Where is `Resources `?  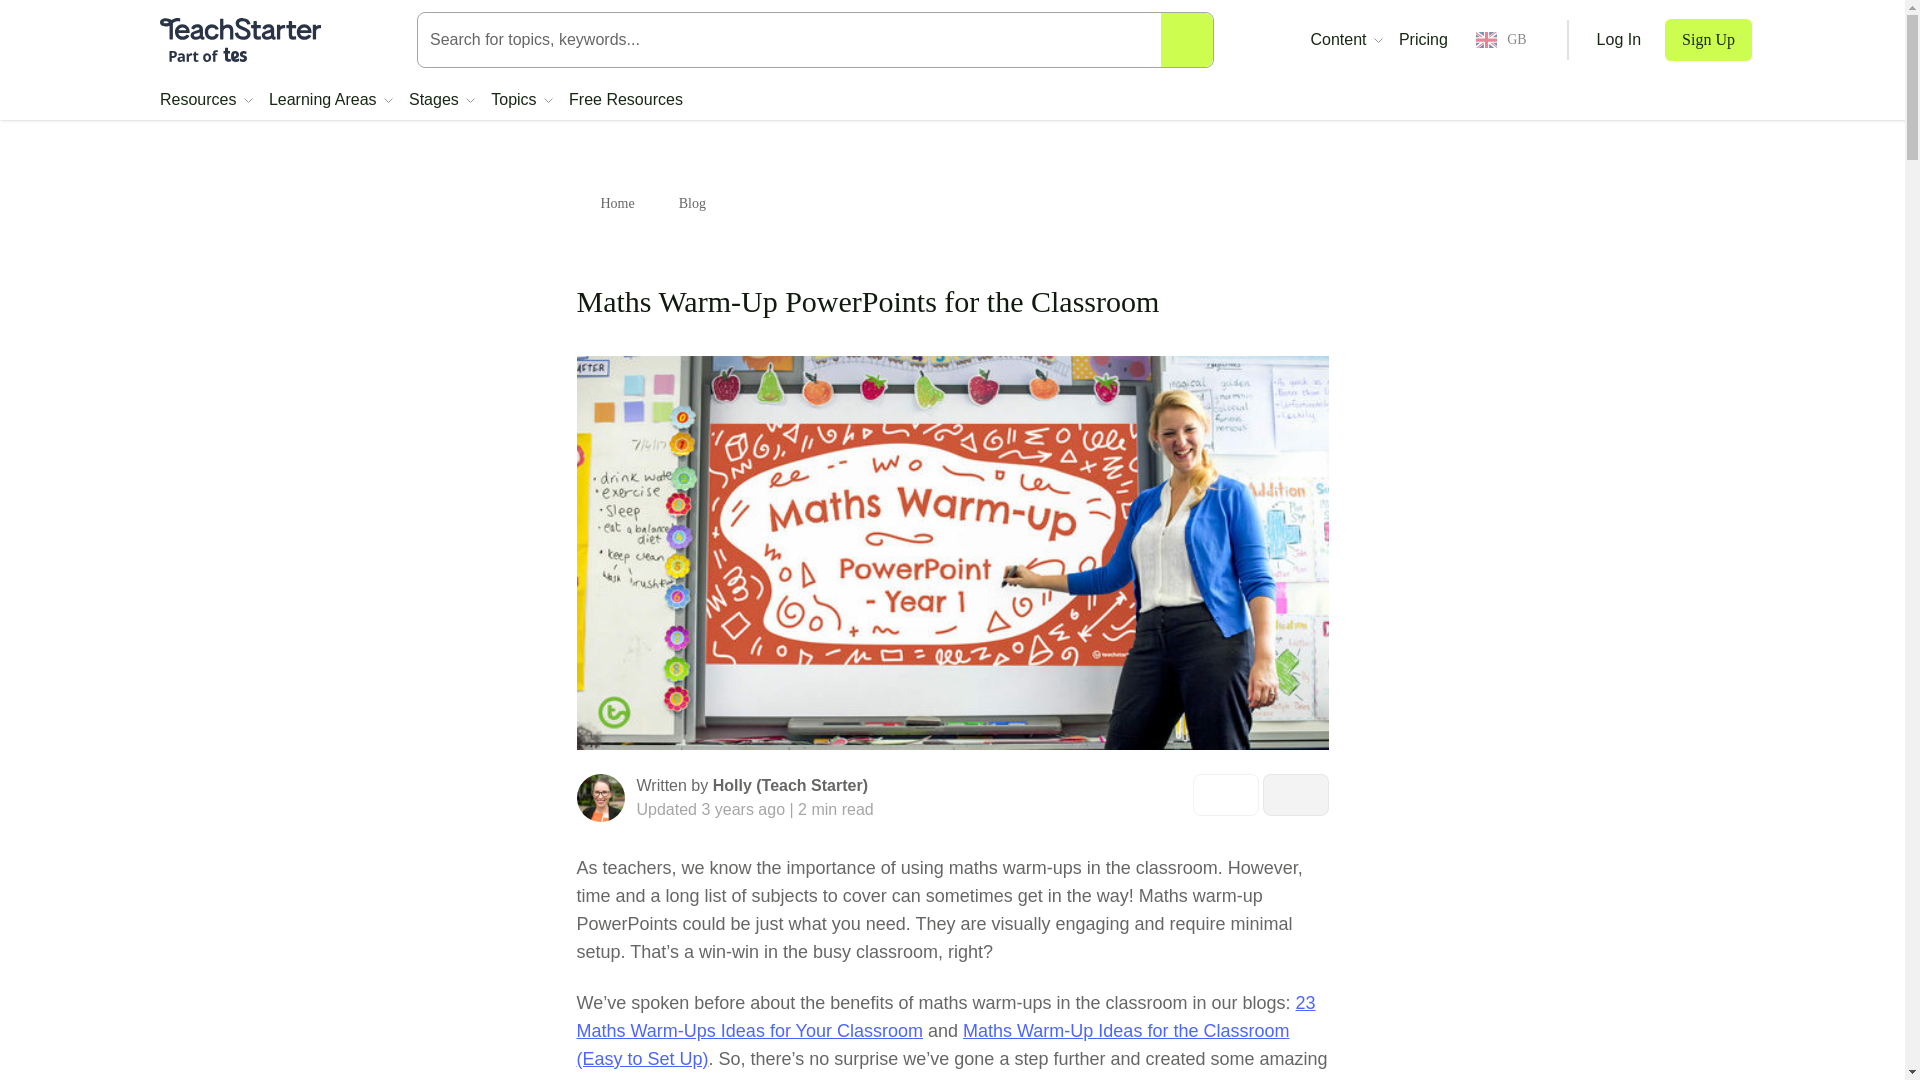
Resources  is located at coordinates (206, 100).